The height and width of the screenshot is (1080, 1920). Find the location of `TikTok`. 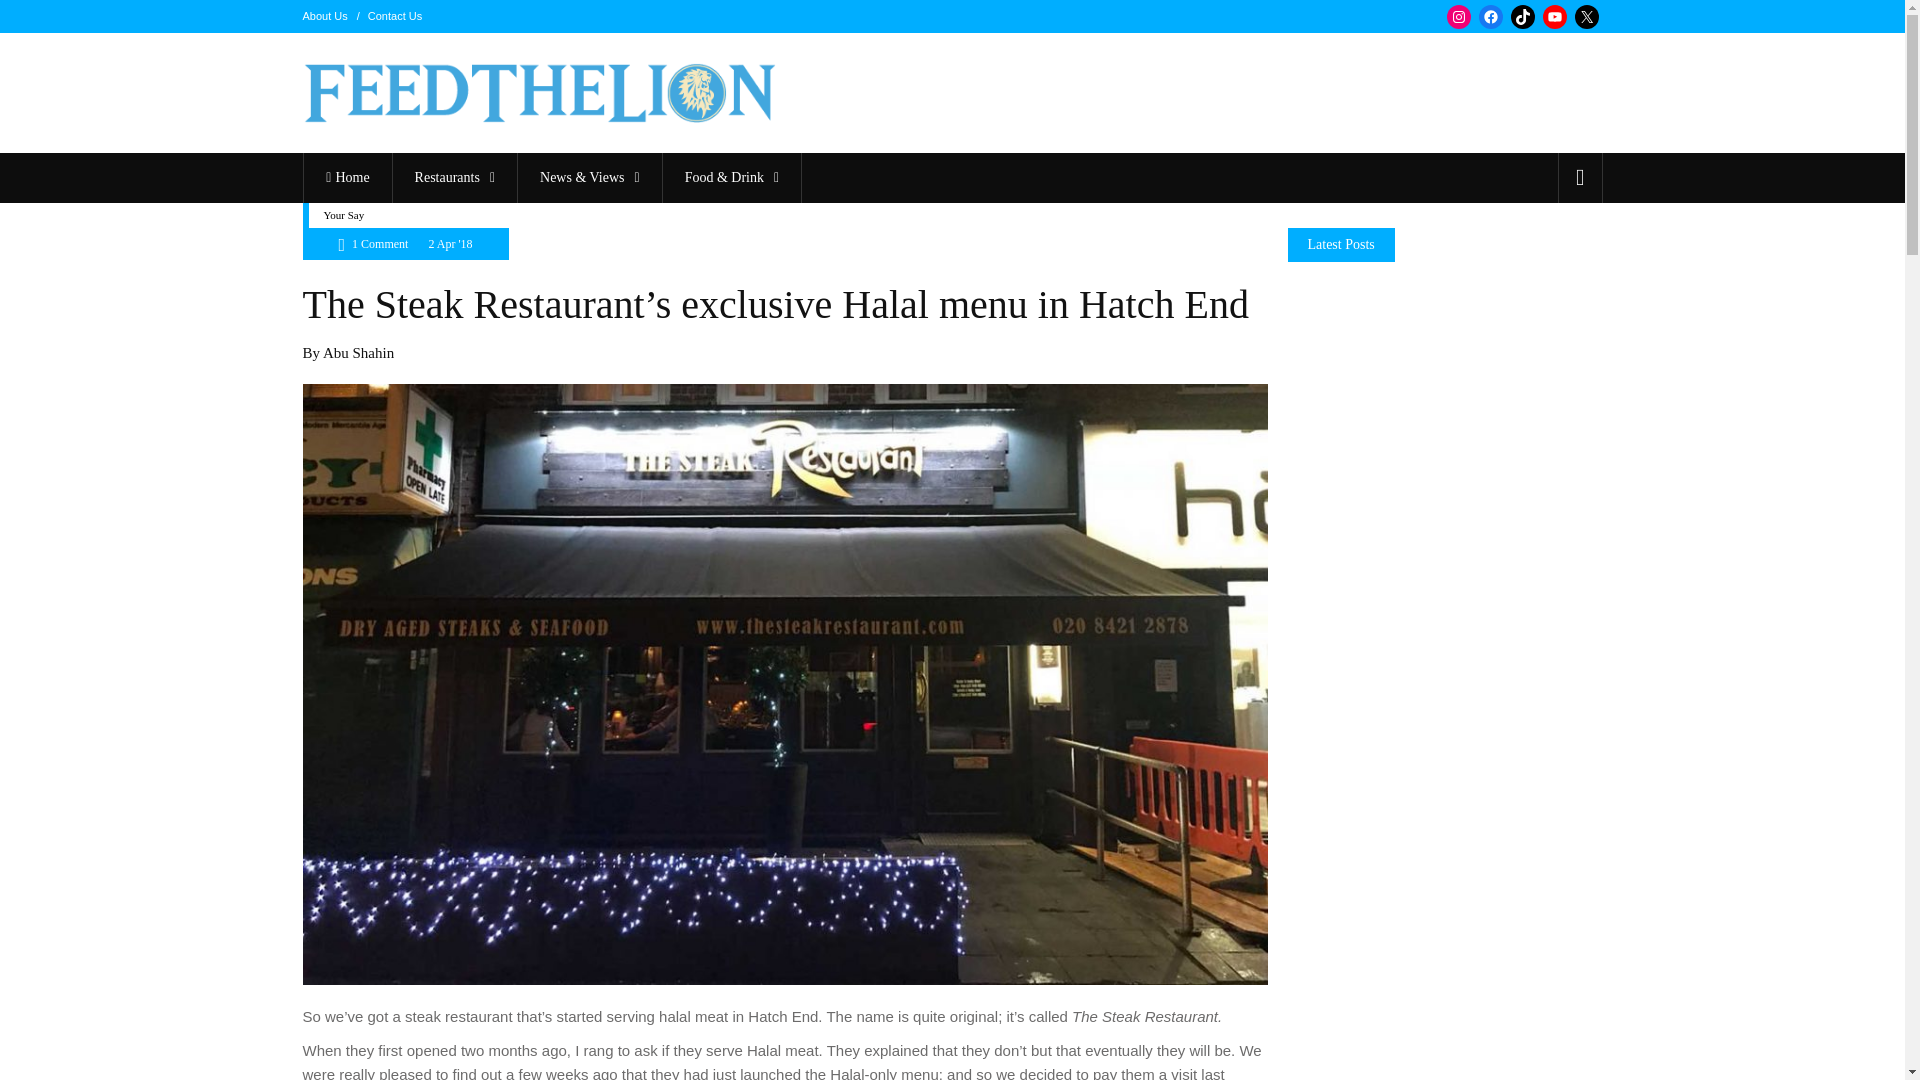

TikTok is located at coordinates (1522, 17).